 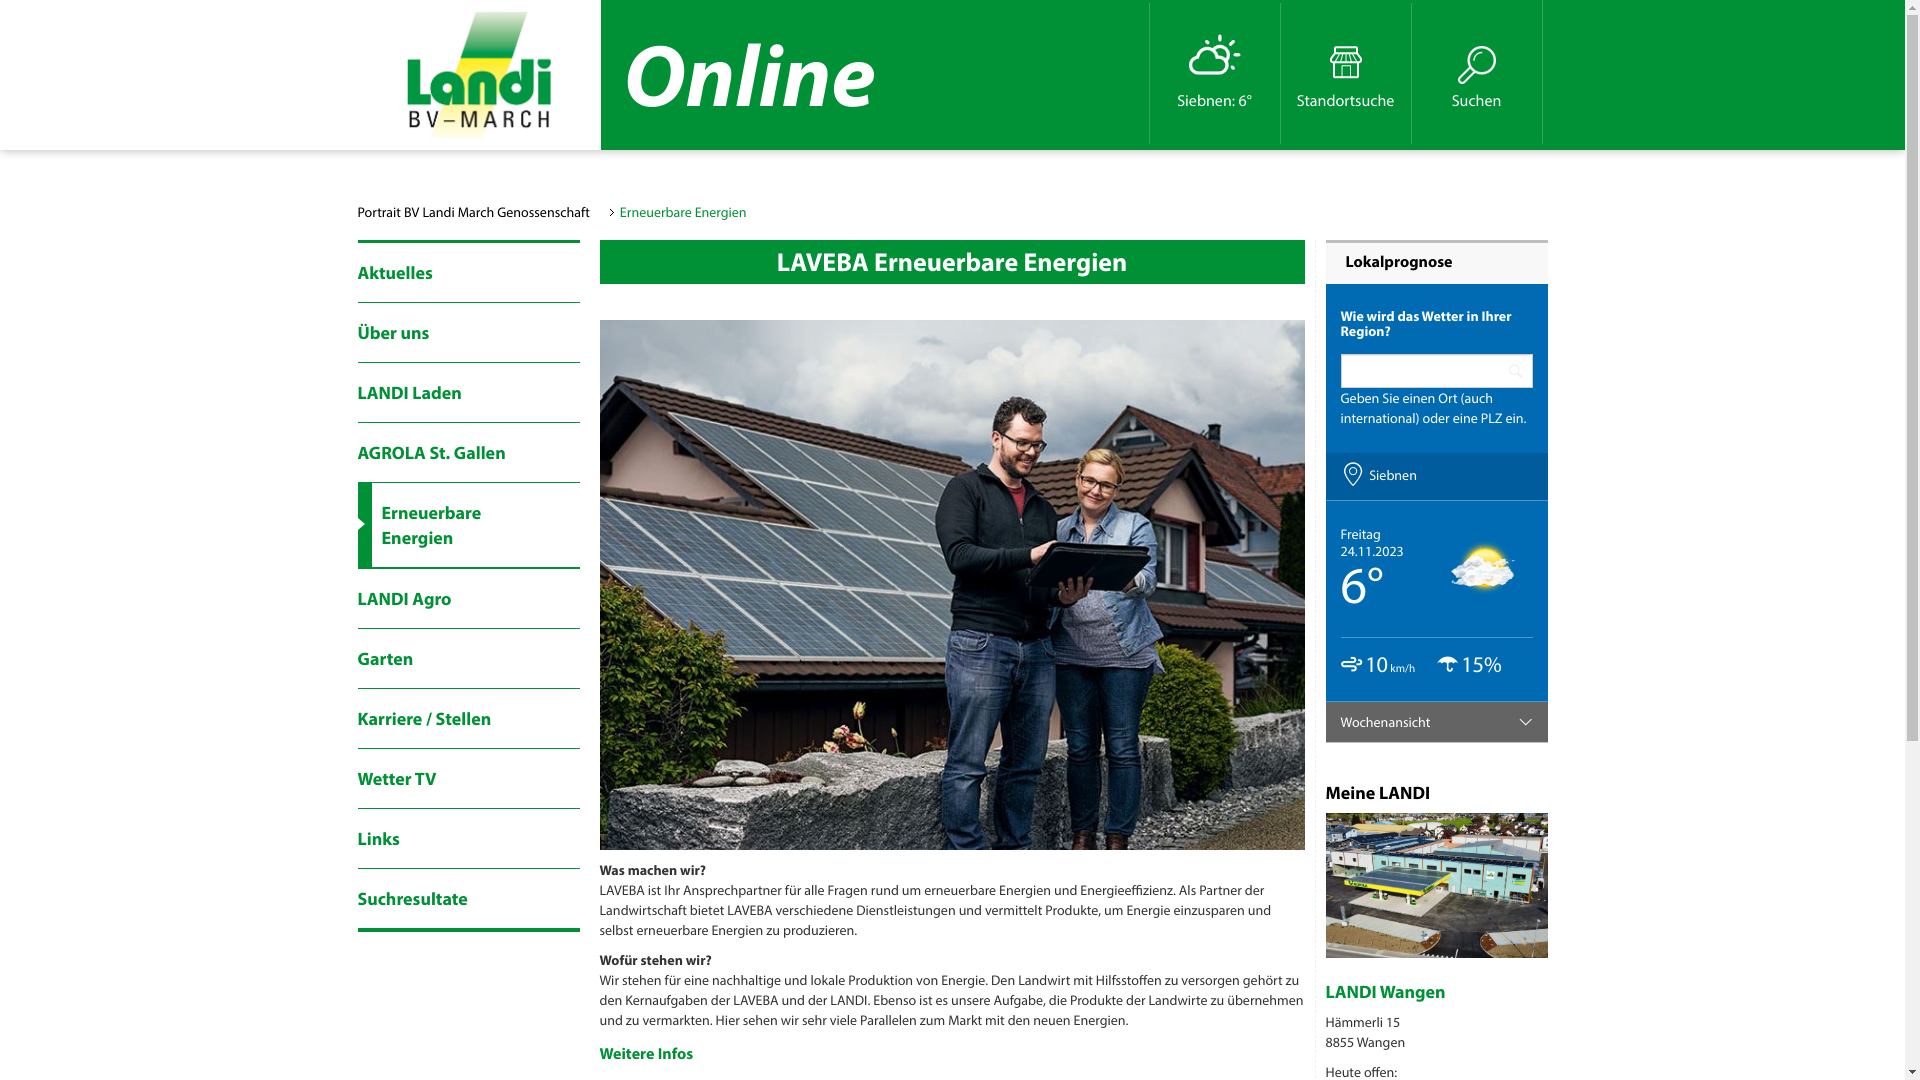 What do you see at coordinates (469, 718) in the screenshot?
I see `Karriere / Stellen` at bounding box center [469, 718].